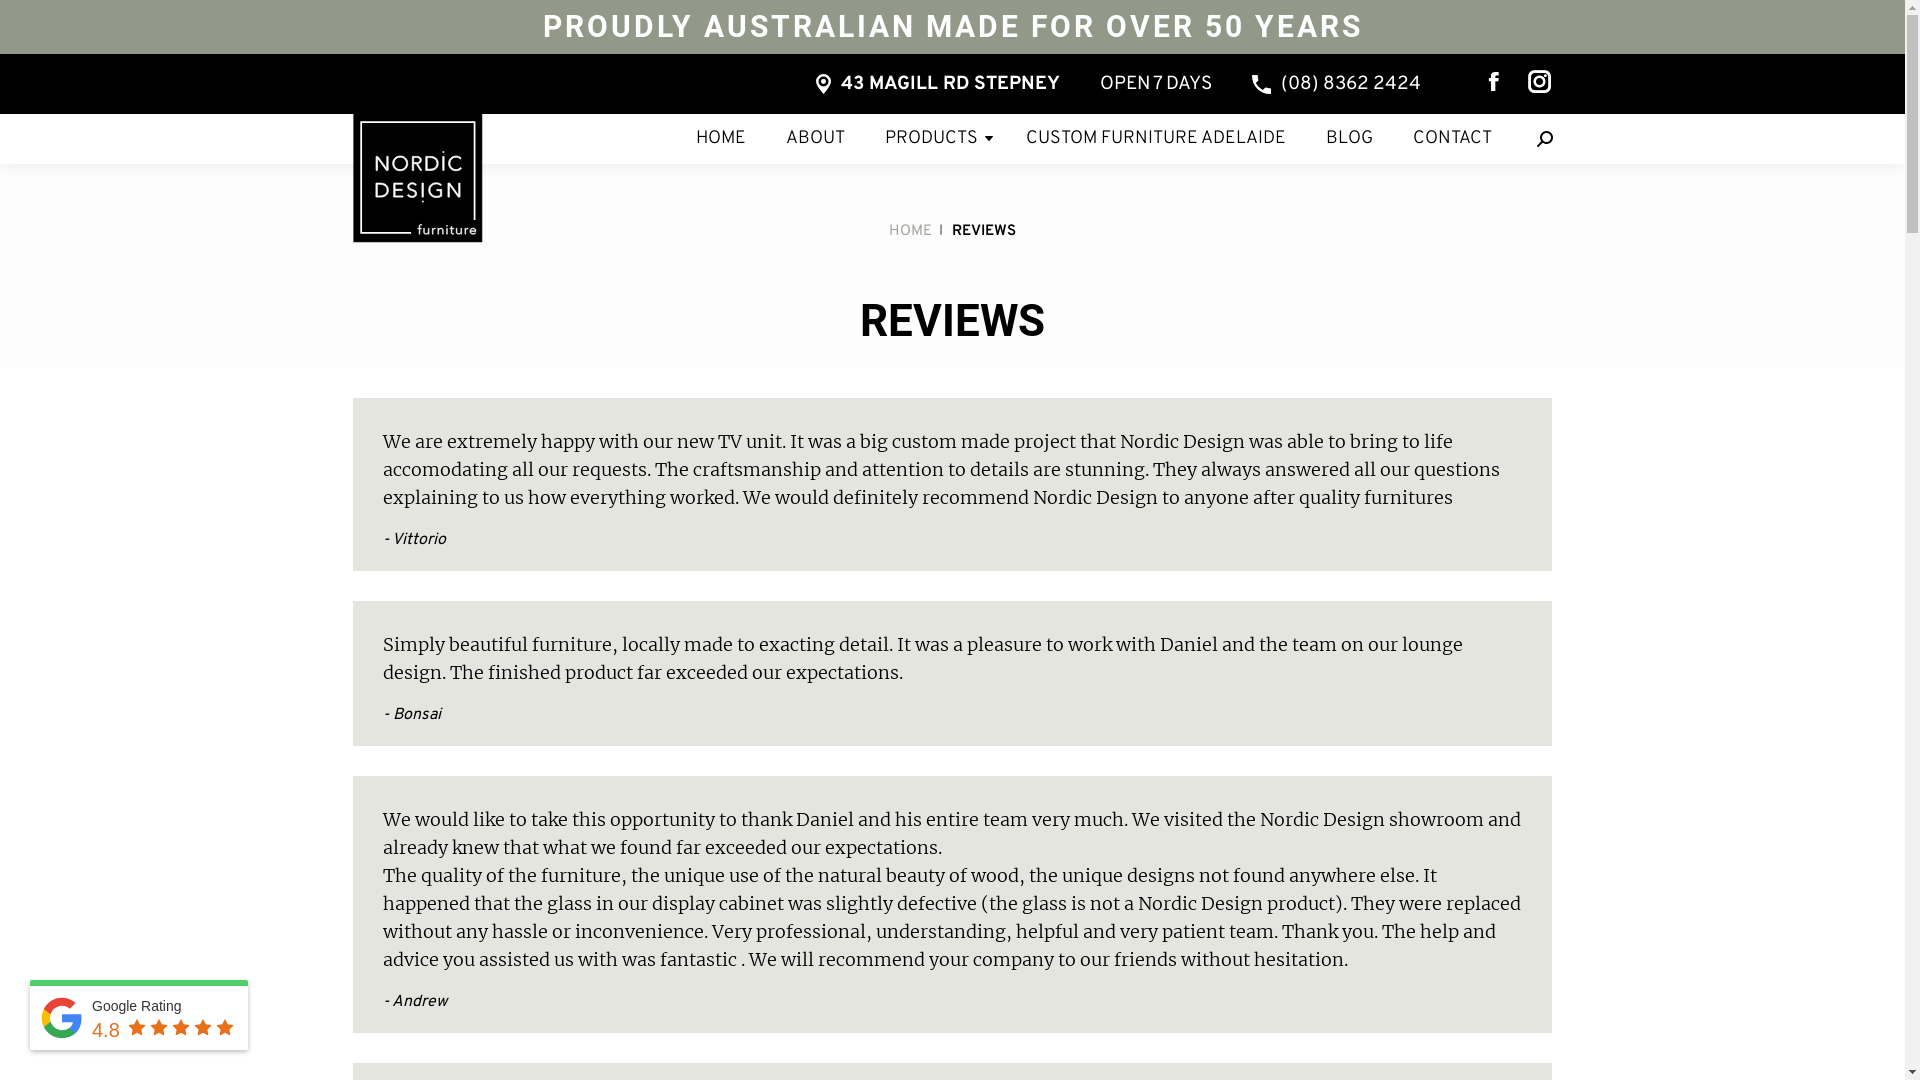 The image size is (1920, 1080). I want to click on Instagram page opens in new window, so click(1539, 81).